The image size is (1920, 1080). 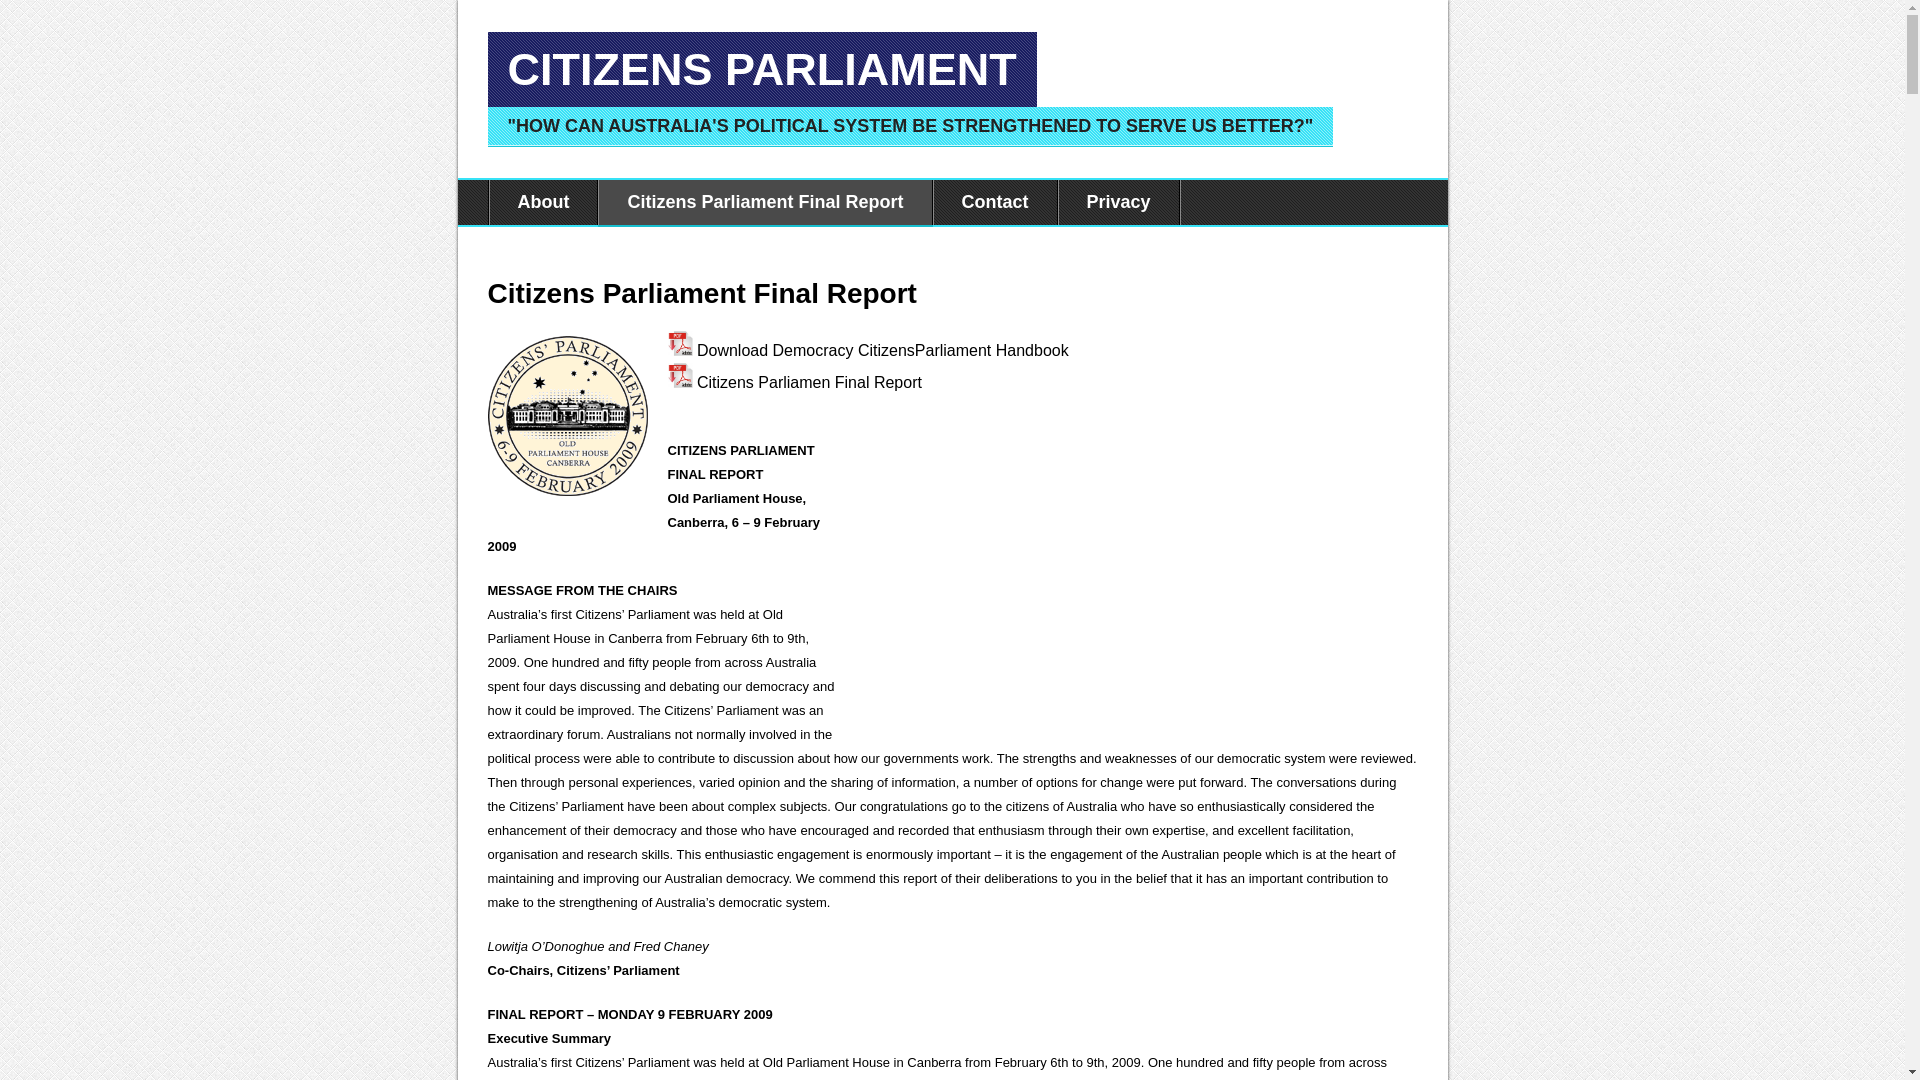 I want to click on Citizens Parliament Final Report, so click(x=765, y=202).